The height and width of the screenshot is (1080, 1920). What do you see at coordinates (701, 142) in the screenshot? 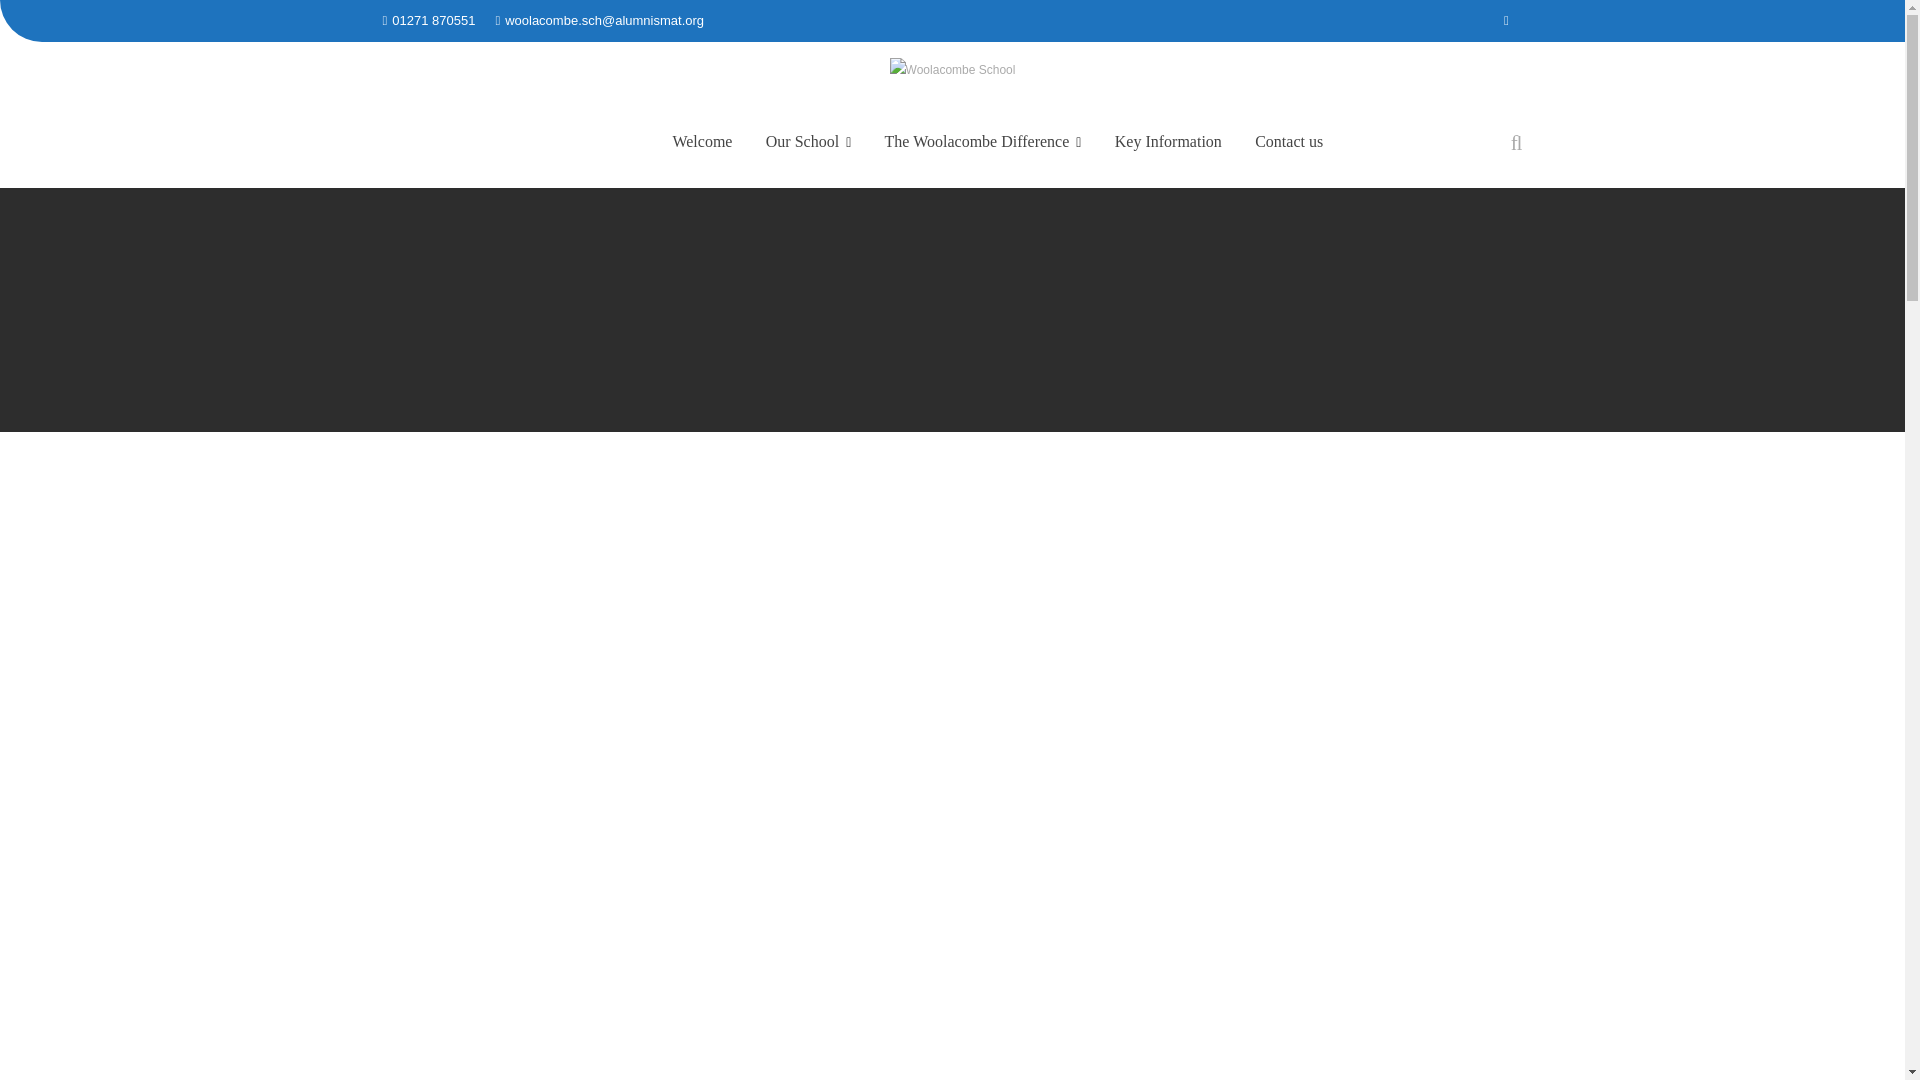
I see `Welcome` at bounding box center [701, 142].